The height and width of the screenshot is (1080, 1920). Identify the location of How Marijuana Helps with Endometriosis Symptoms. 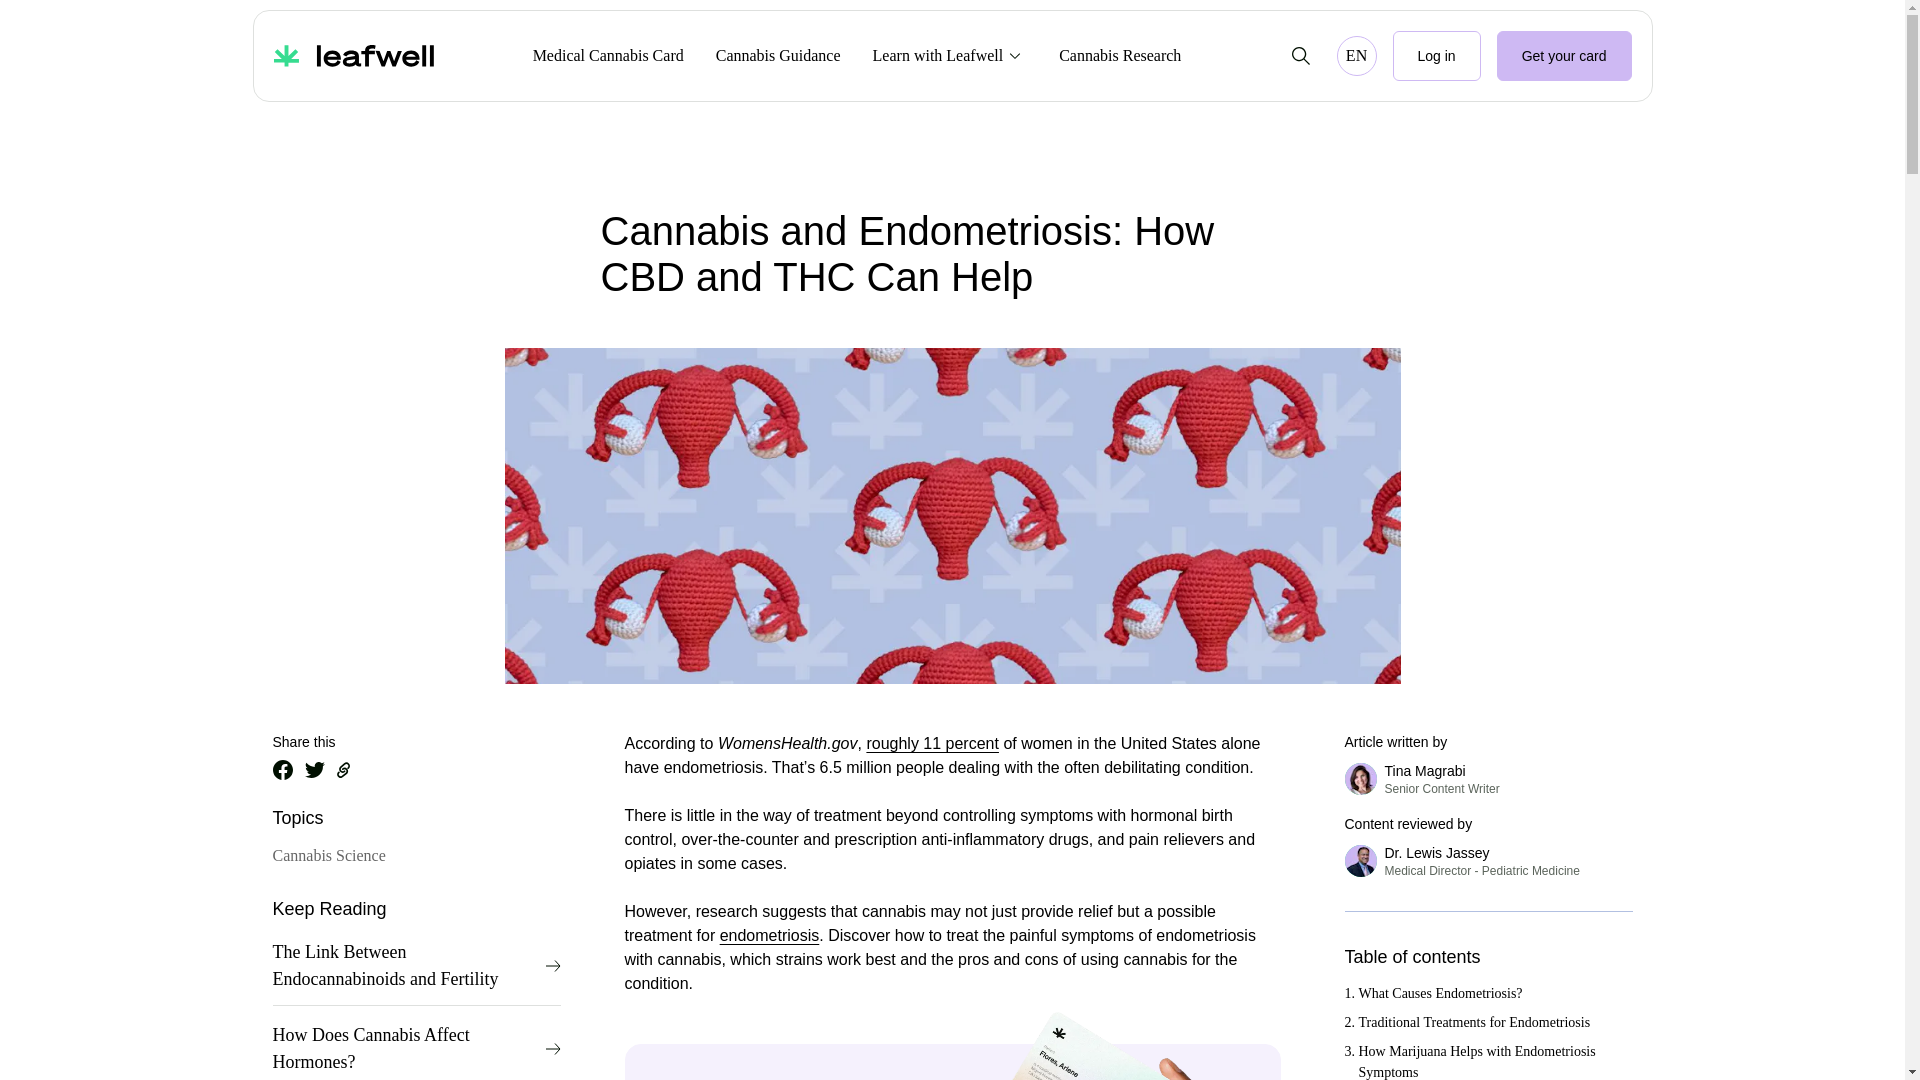
(1436, 56).